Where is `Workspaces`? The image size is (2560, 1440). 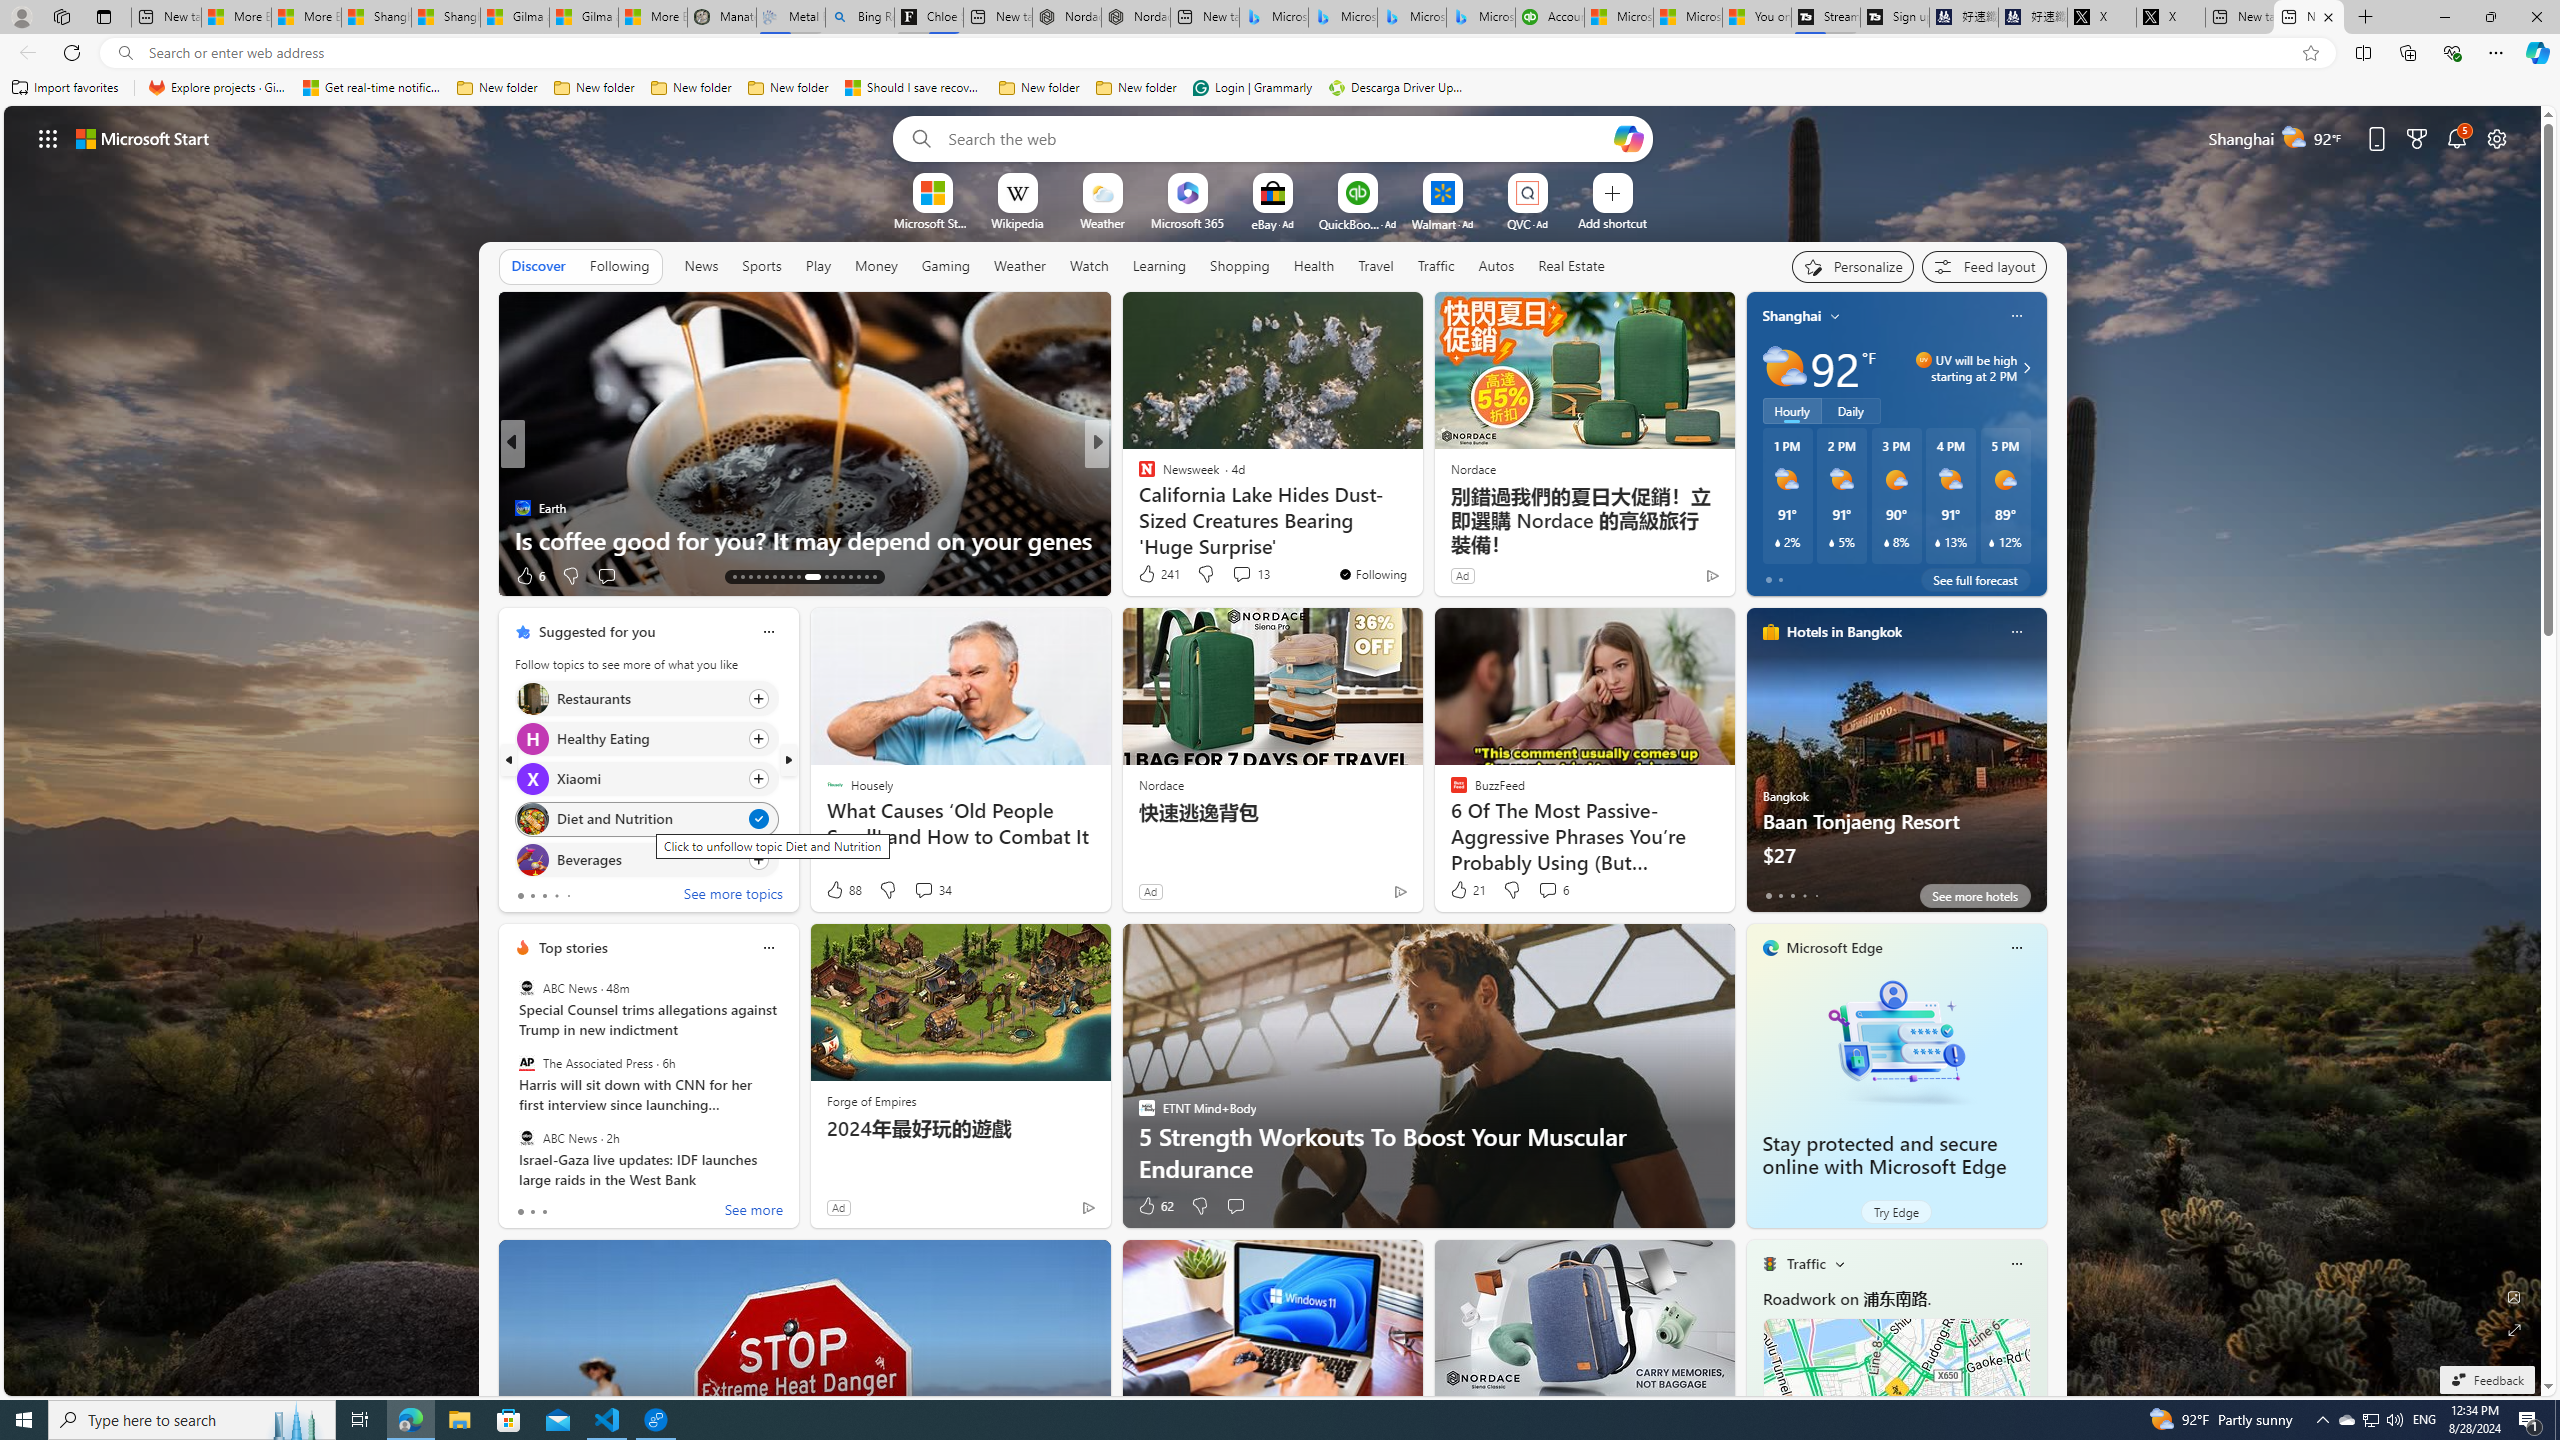
Workspaces is located at coordinates (61, 16).